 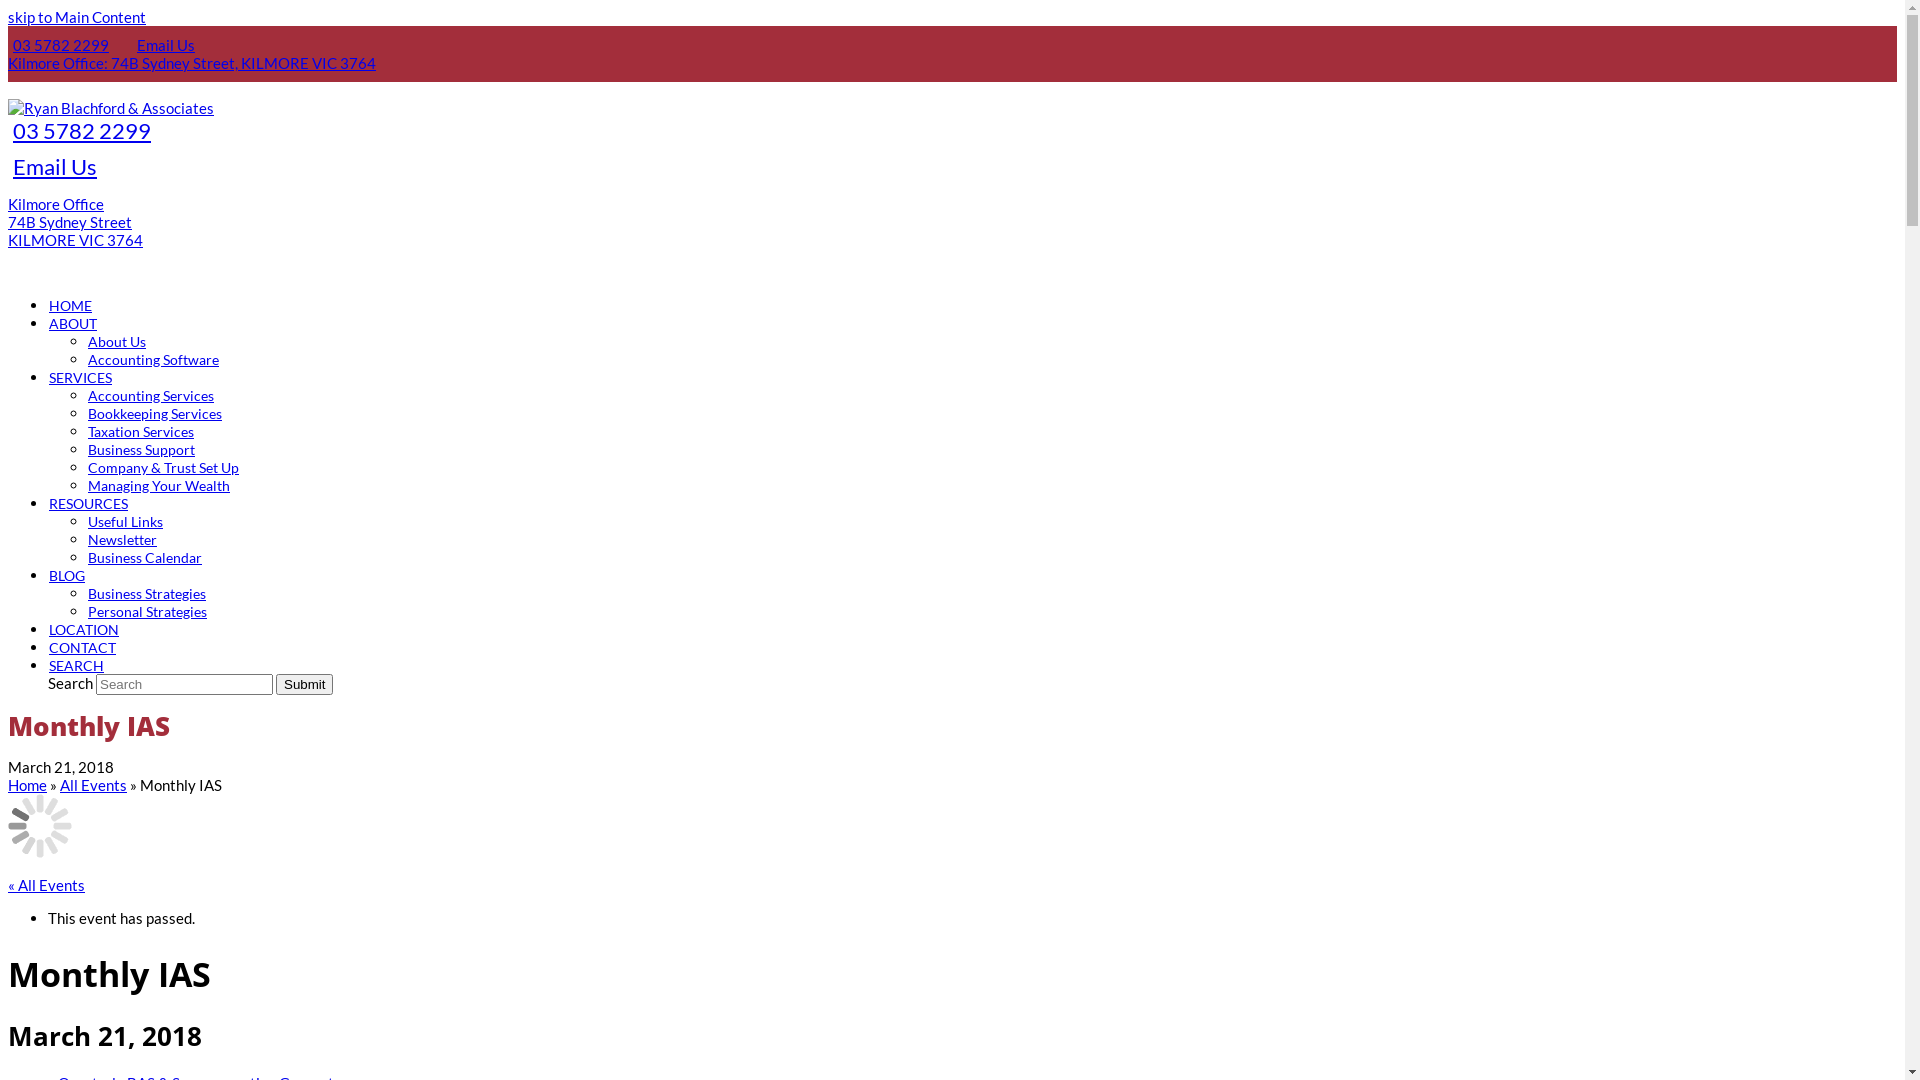 What do you see at coordinates (88, 503) in the screenshot?
I see `RESOURCES` at bounding box center [88, 503].